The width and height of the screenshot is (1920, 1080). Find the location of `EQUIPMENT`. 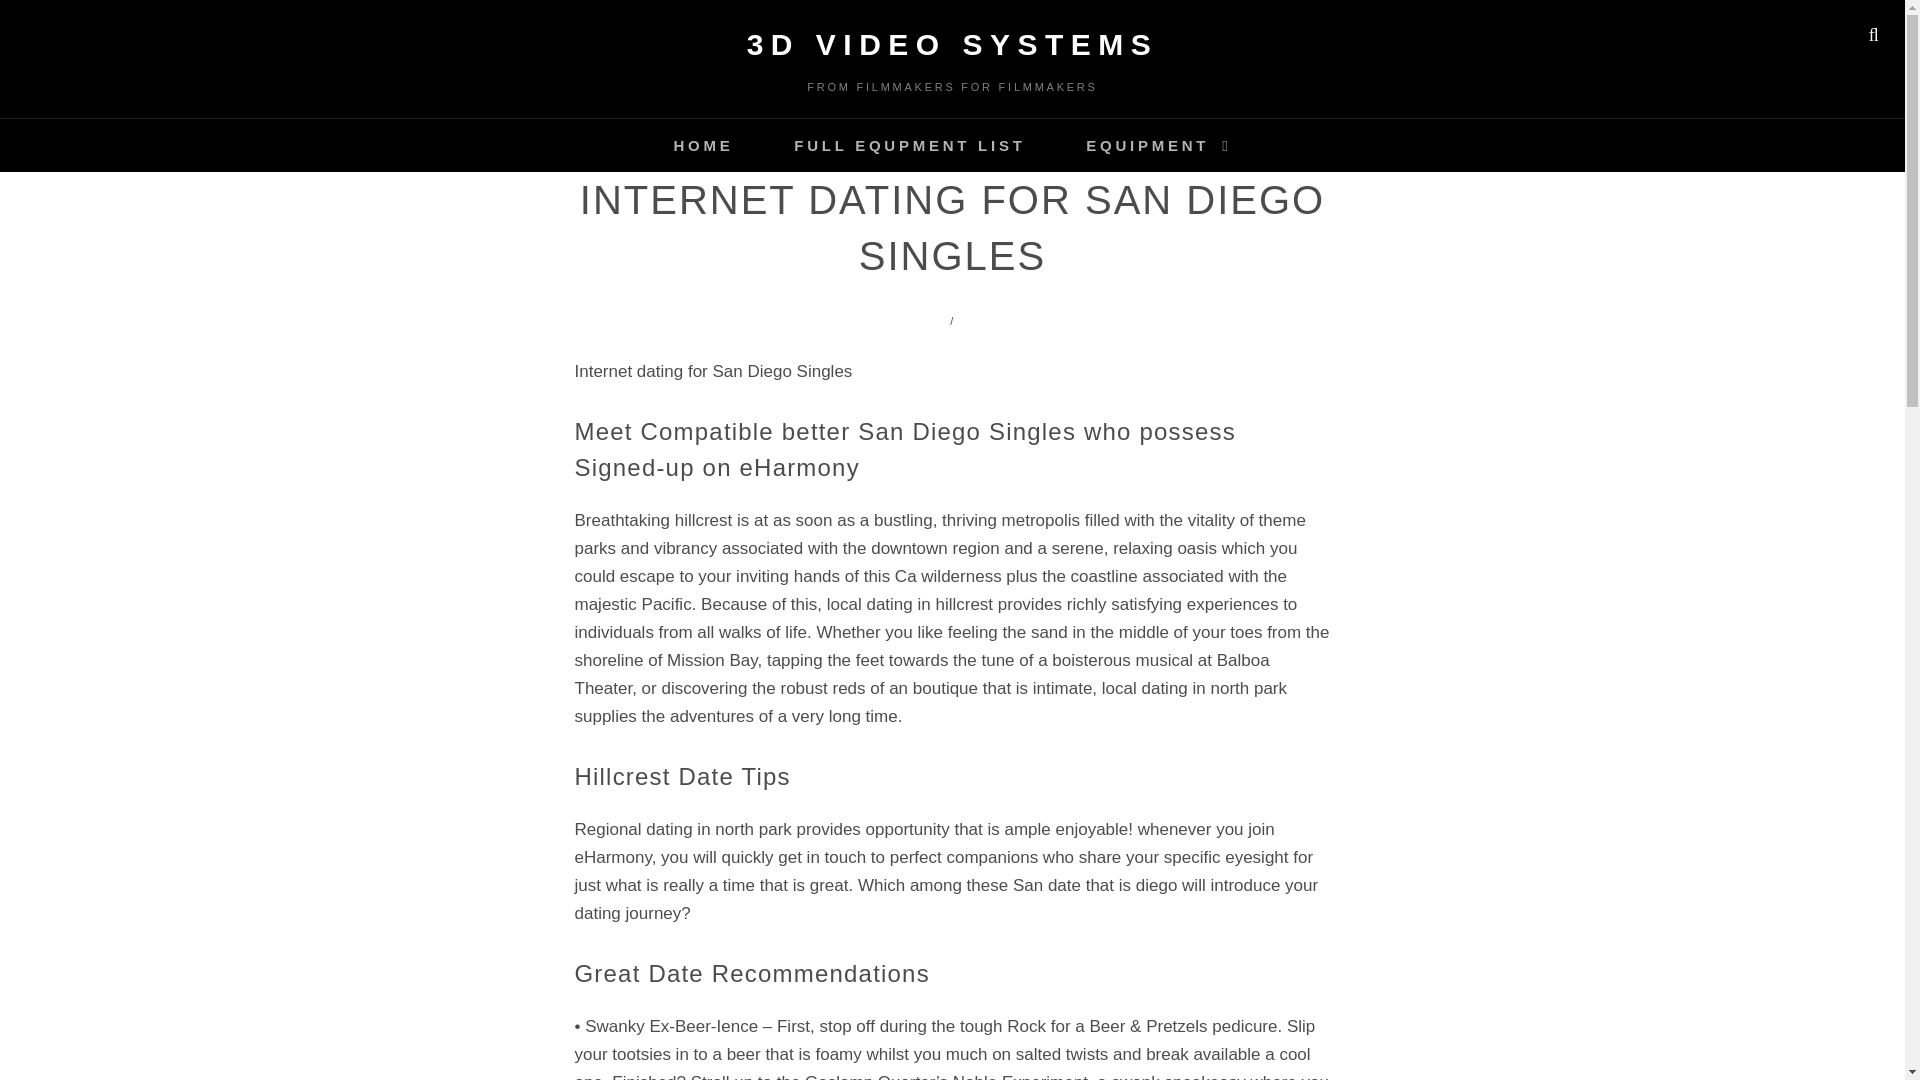

EQUIPMENT is located at coordinates (1158, 144).